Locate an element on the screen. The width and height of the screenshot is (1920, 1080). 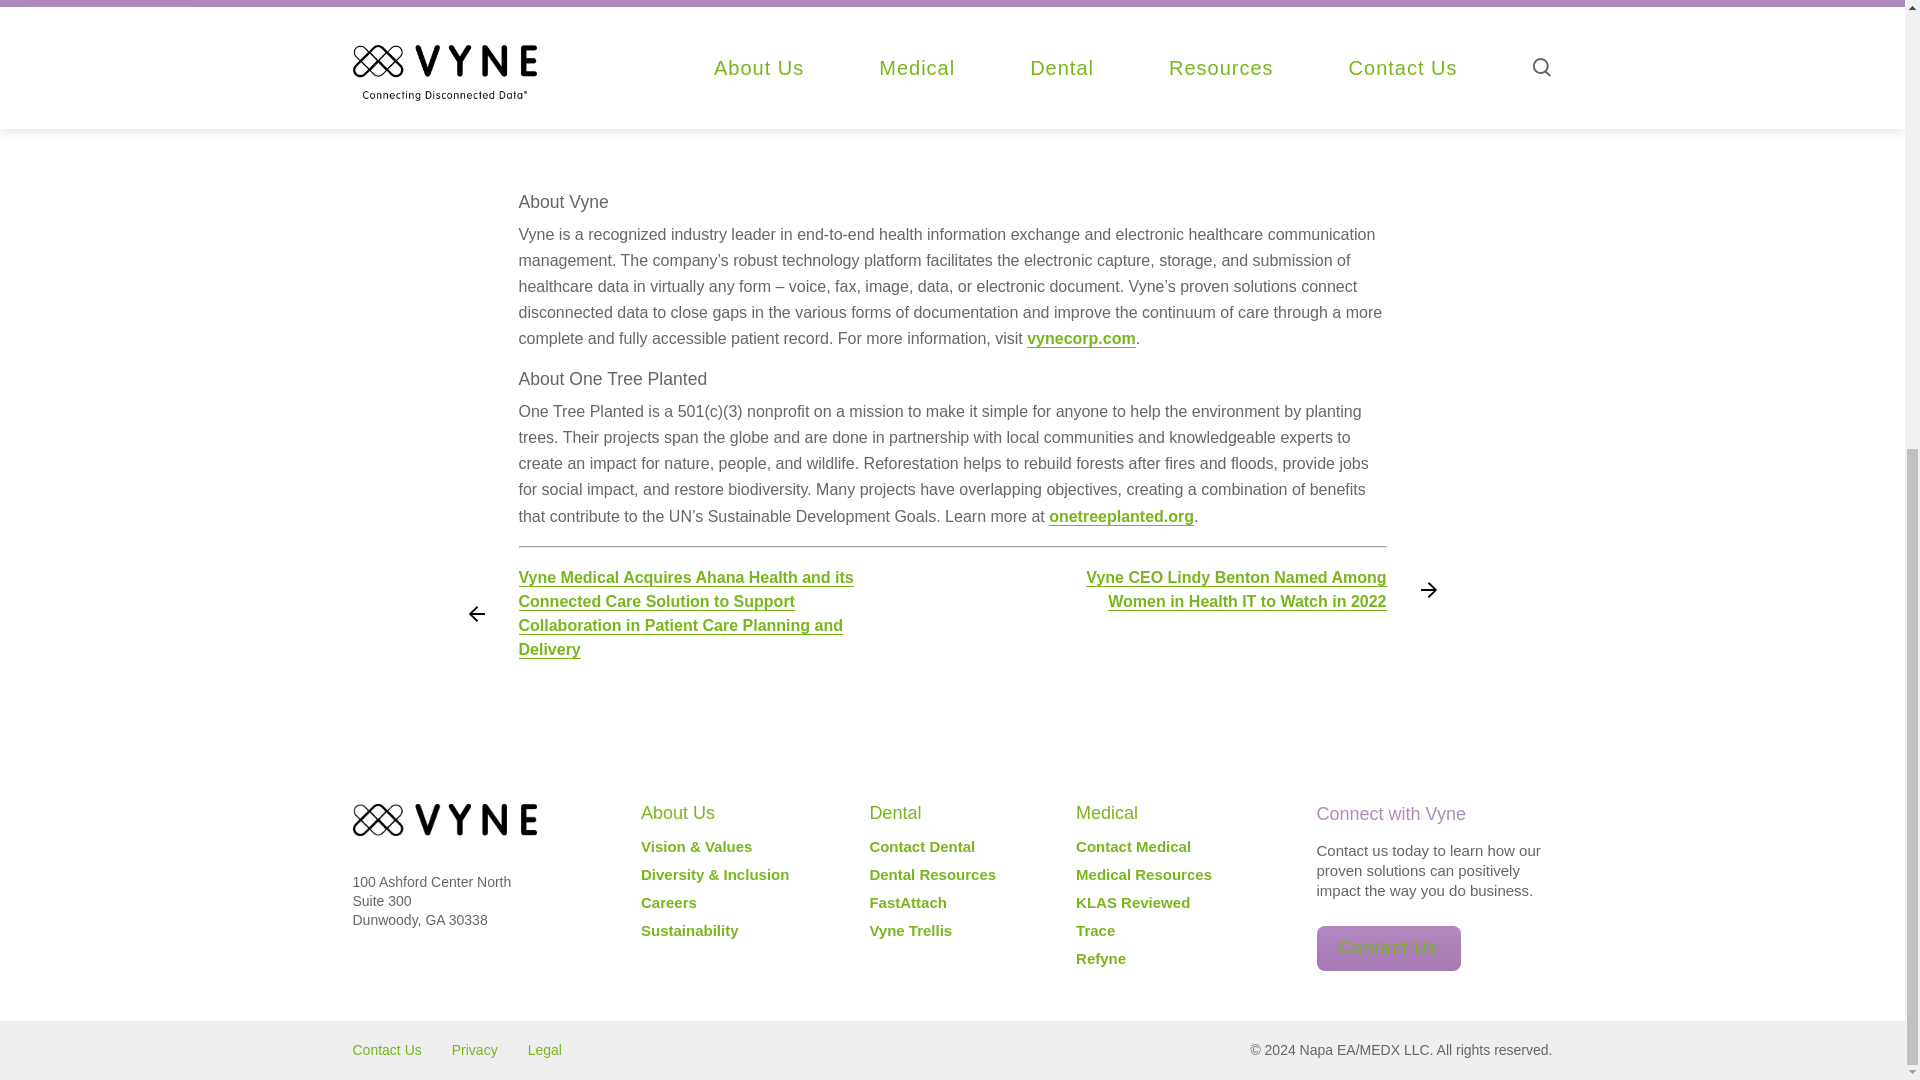
FastAttach is located at coordinates (908, 902).